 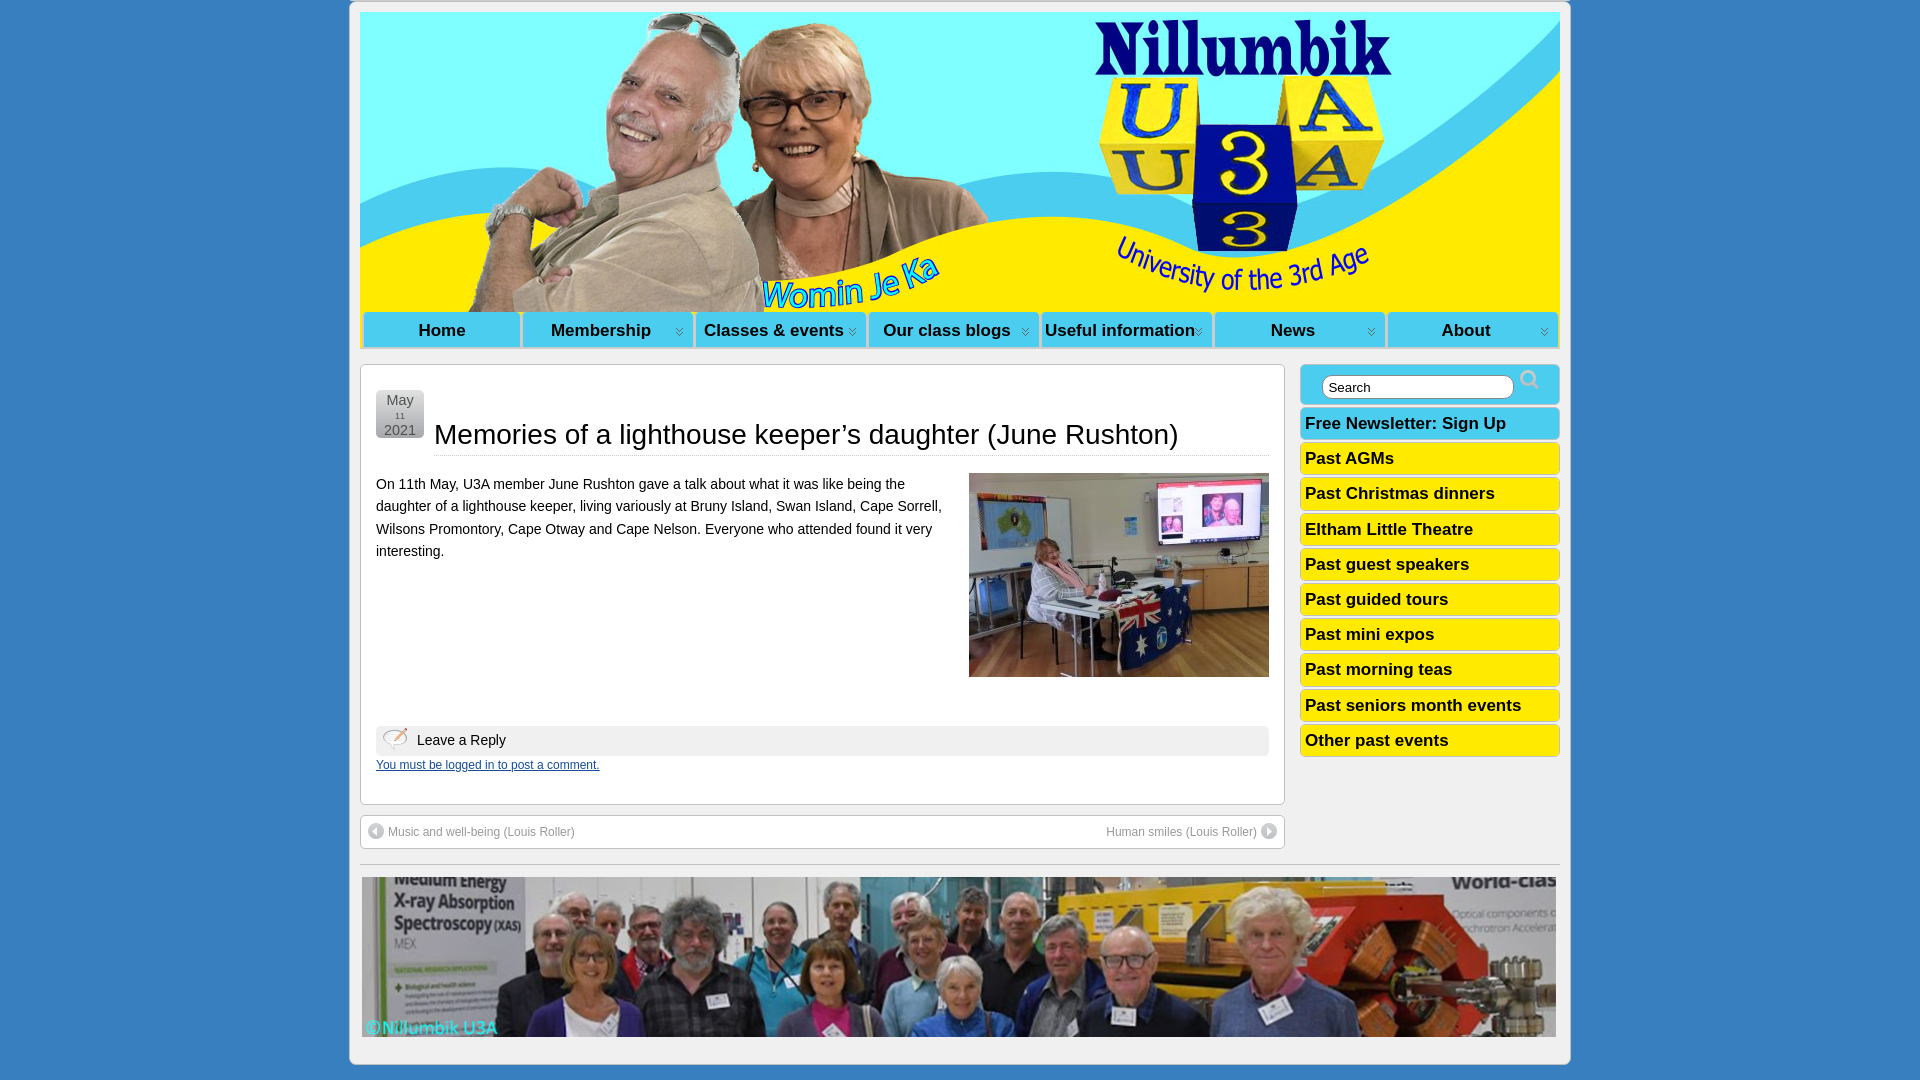 I want to click on   Human smiles (Louis Roller), so click(x=1192, y=832).